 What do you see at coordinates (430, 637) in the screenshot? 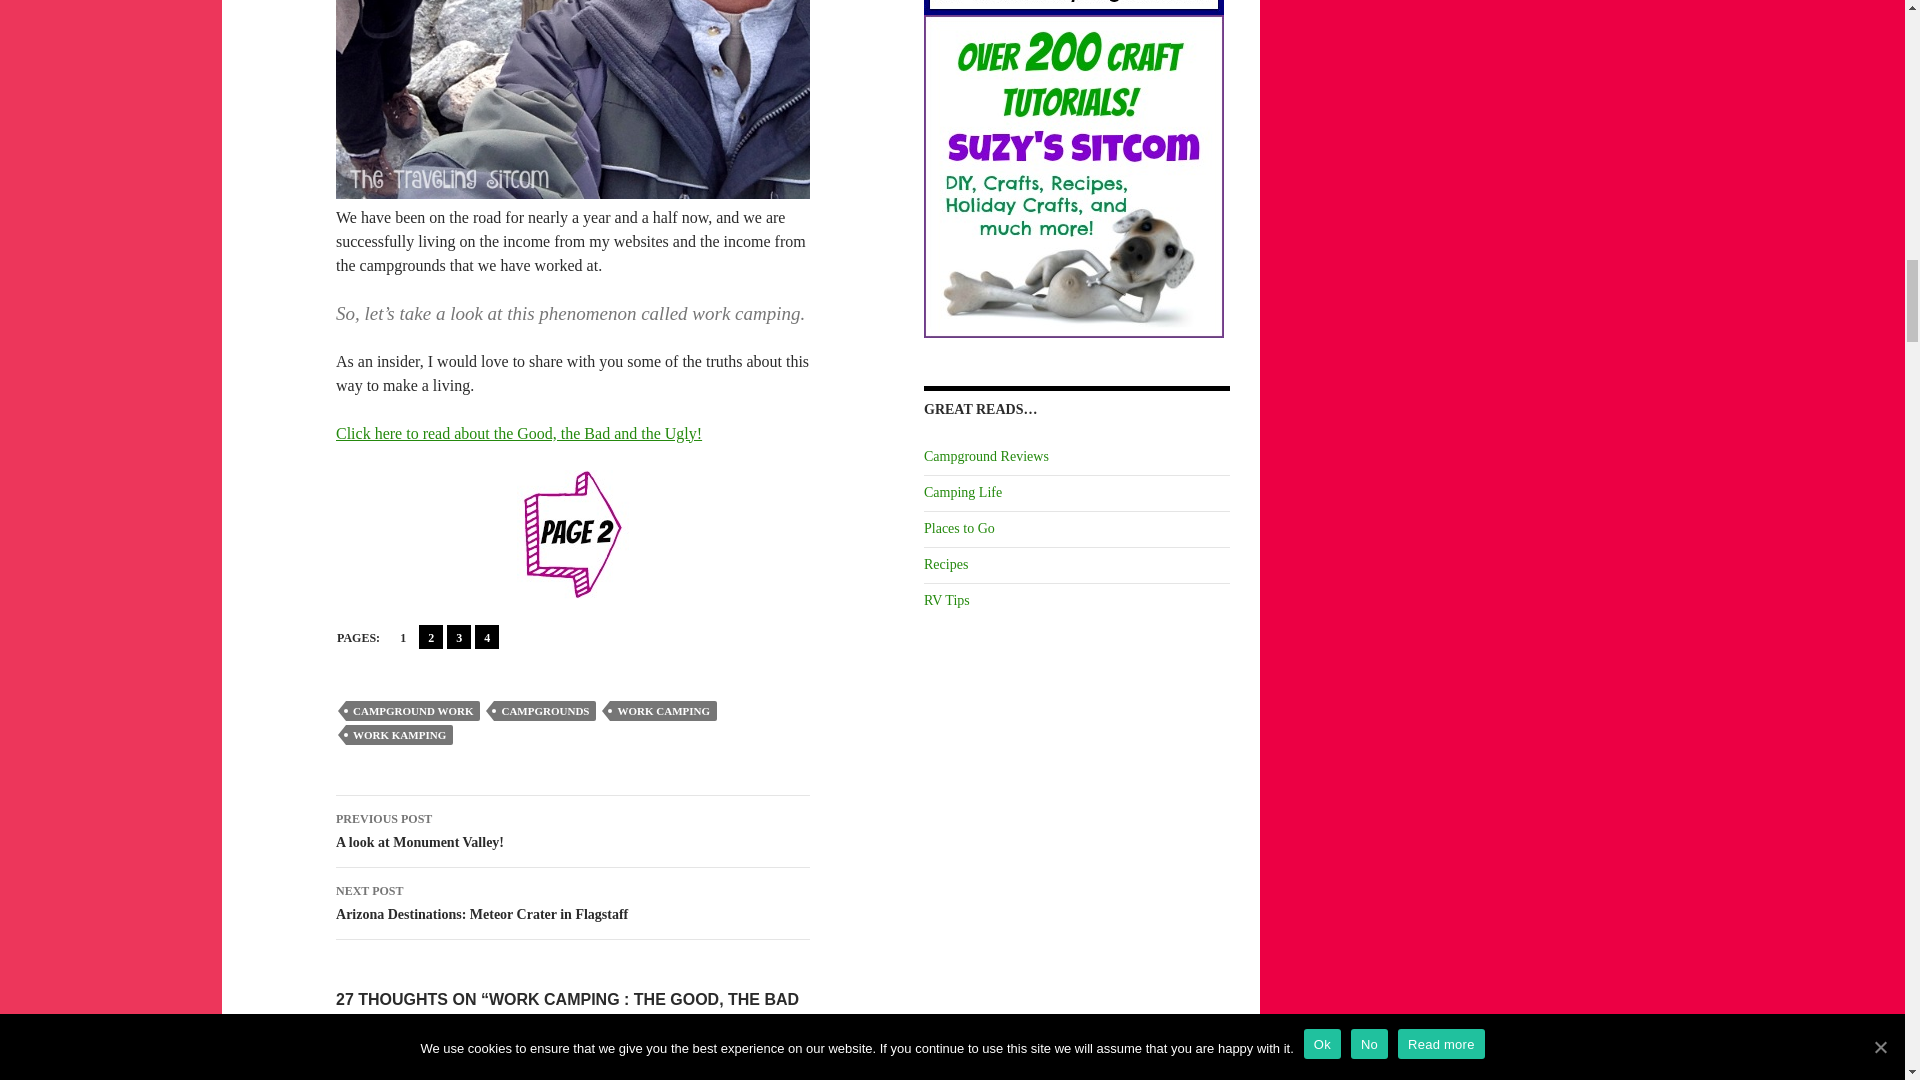
I see `3` at bounding box center [430, 637].